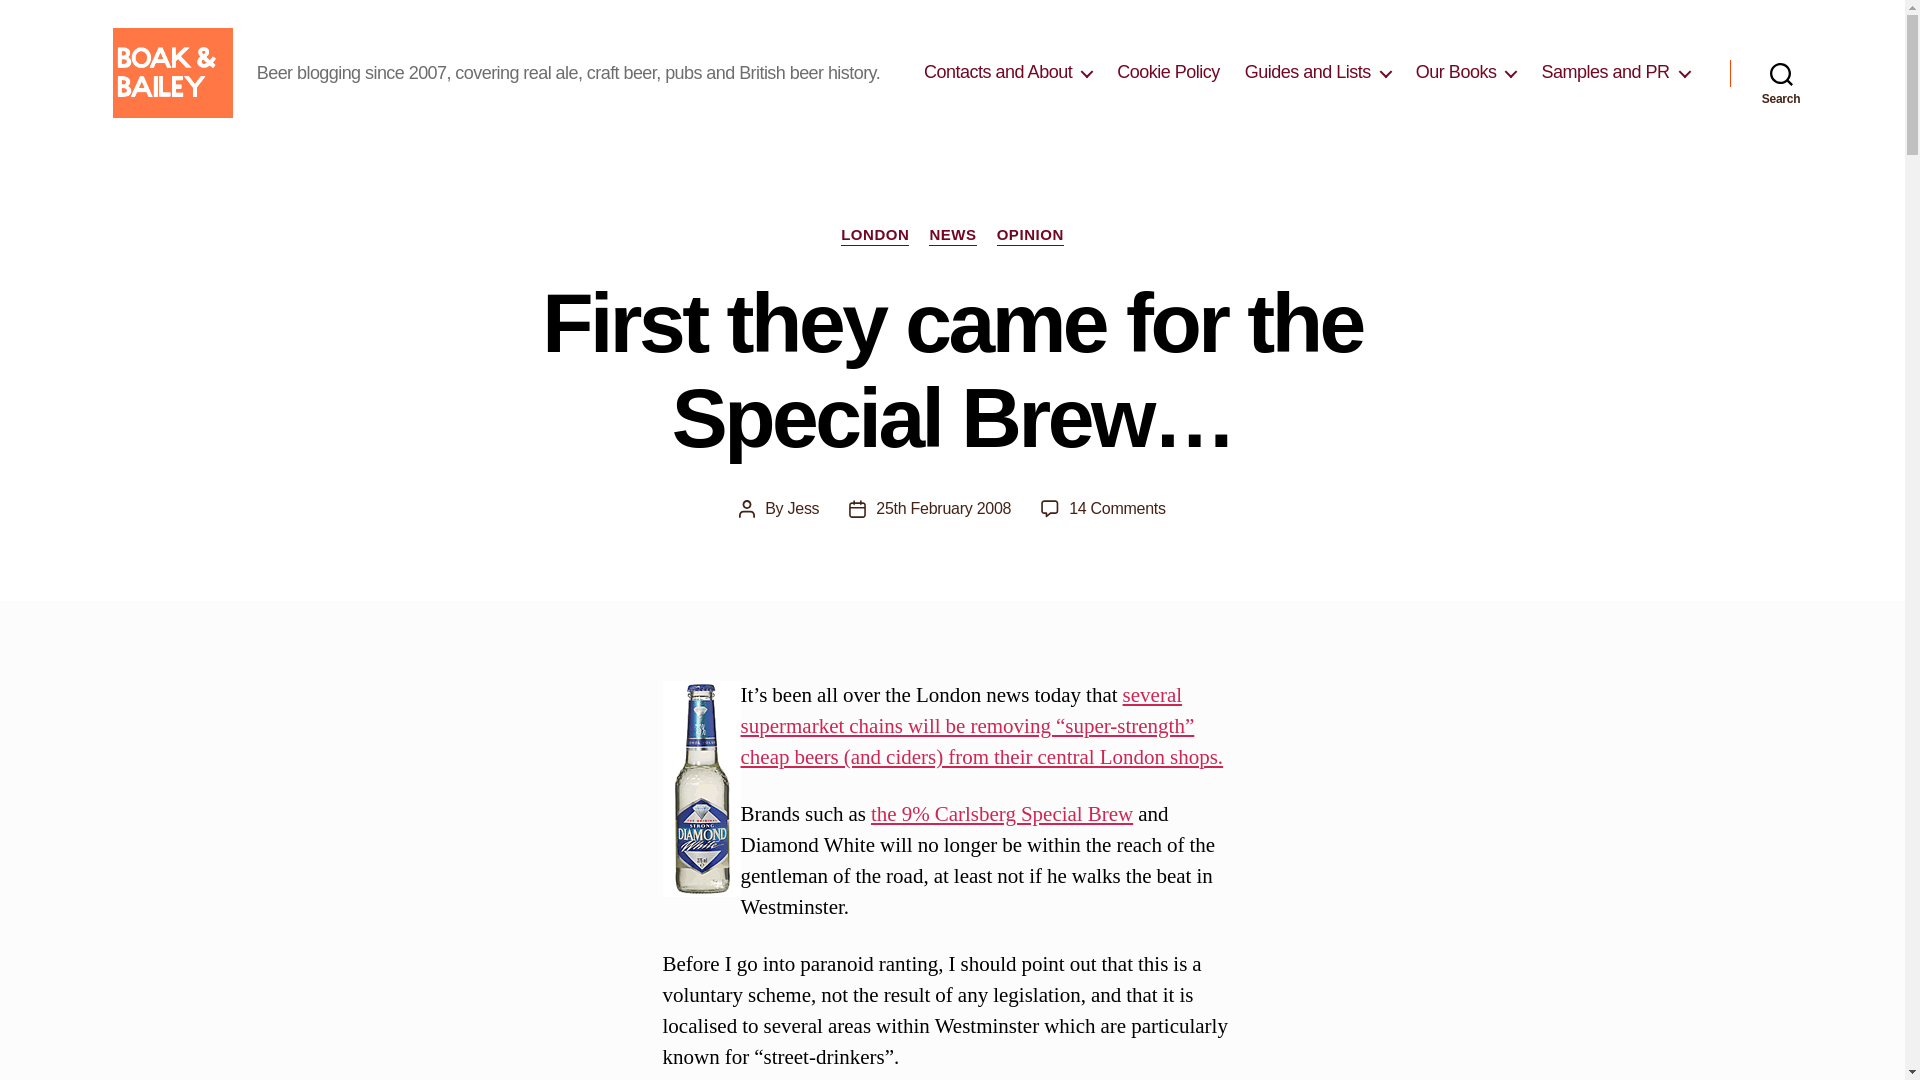 This screenshot has height=1080, width=1920. What do you see at coordinates (1168, 72) in the screenshot?
I see `Cookie Policy` at bounding box center [1168, 72].